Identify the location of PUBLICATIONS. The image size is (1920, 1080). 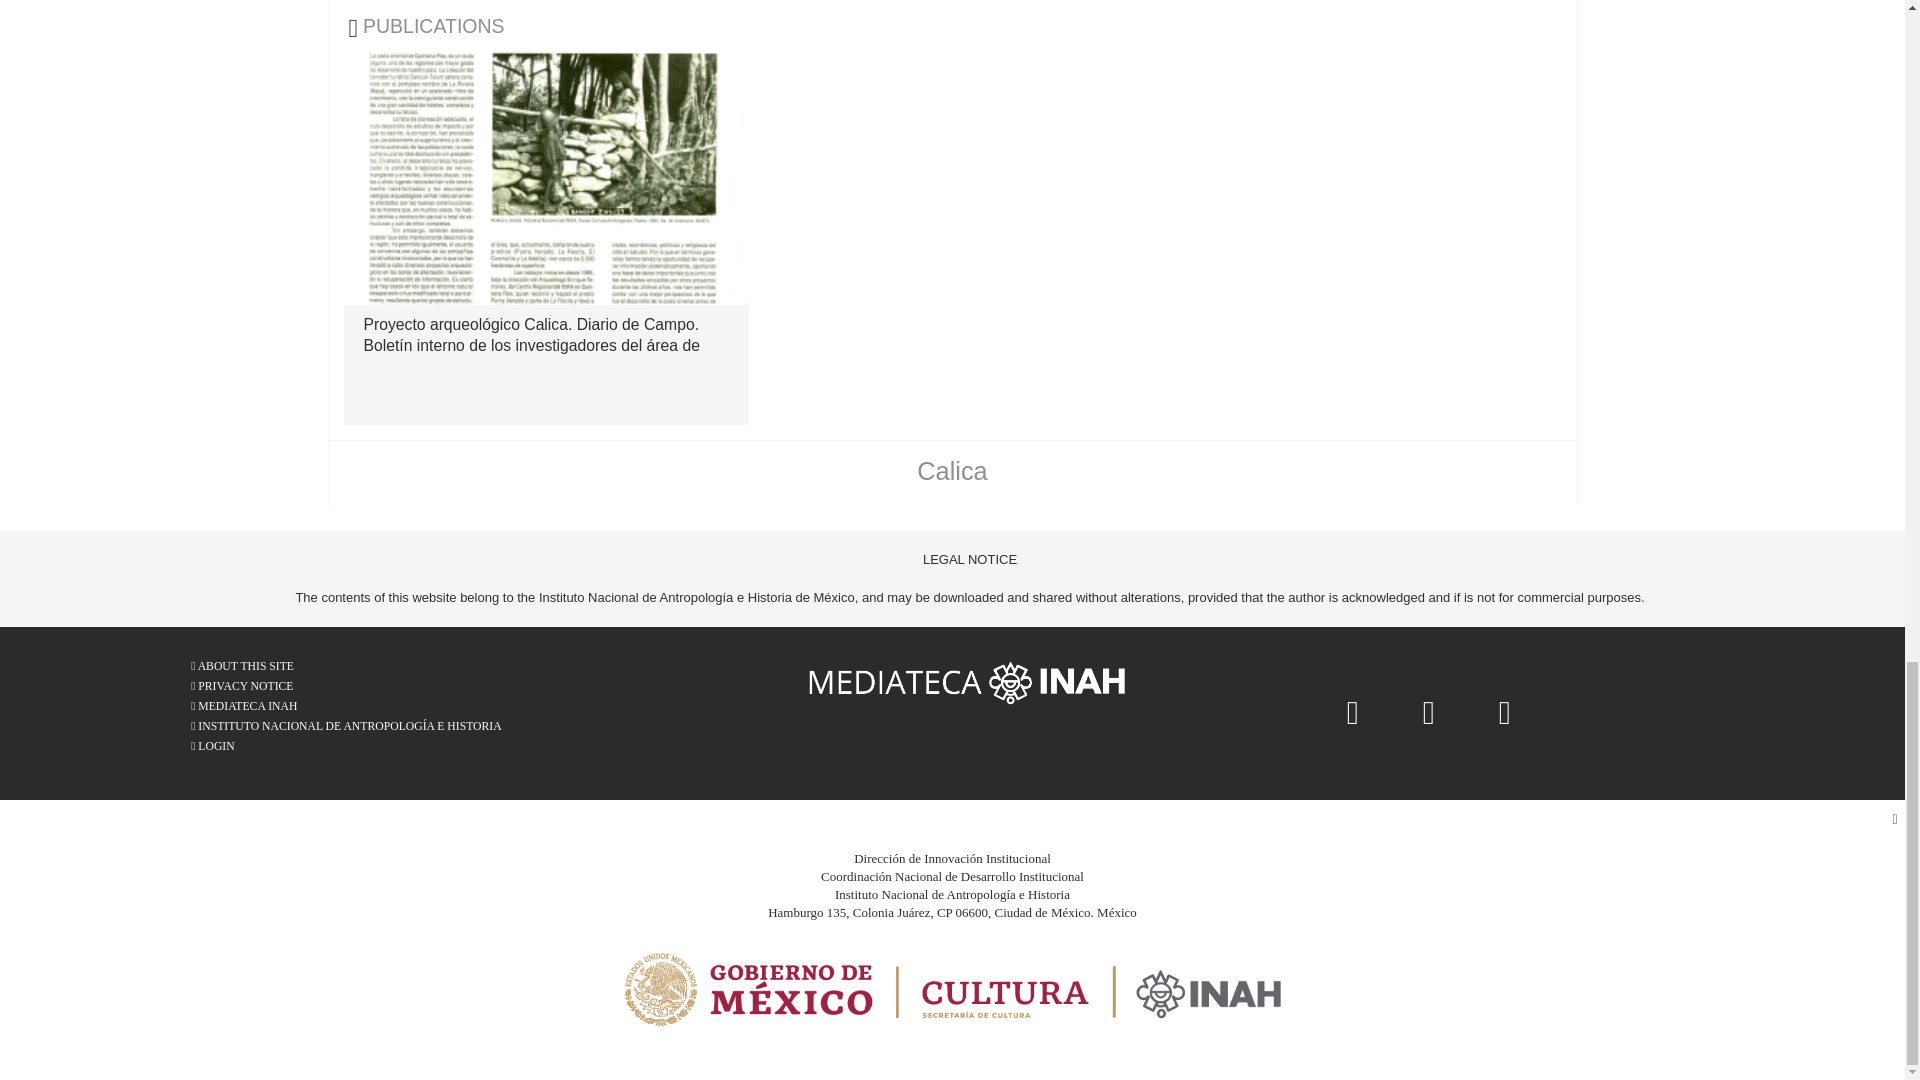
(484, 27).